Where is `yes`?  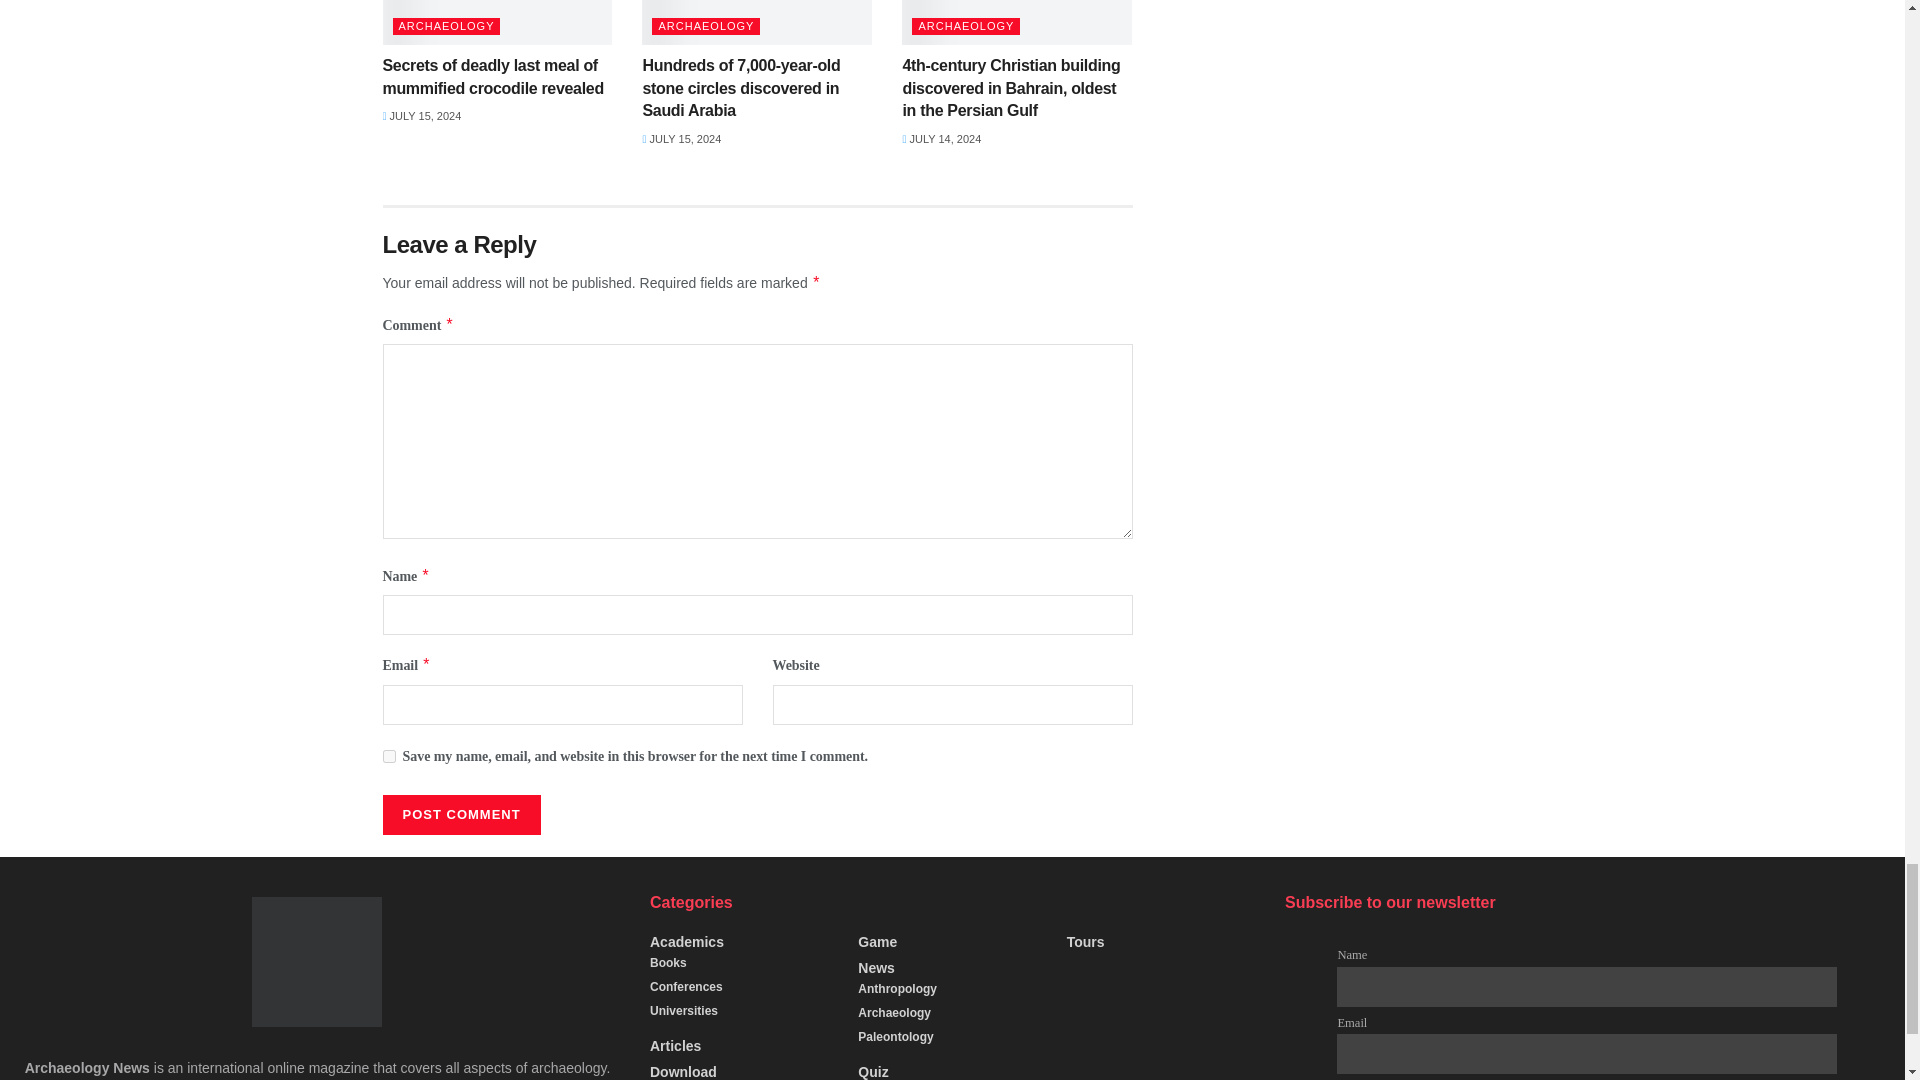 yes is located at coordinates (388, 756).